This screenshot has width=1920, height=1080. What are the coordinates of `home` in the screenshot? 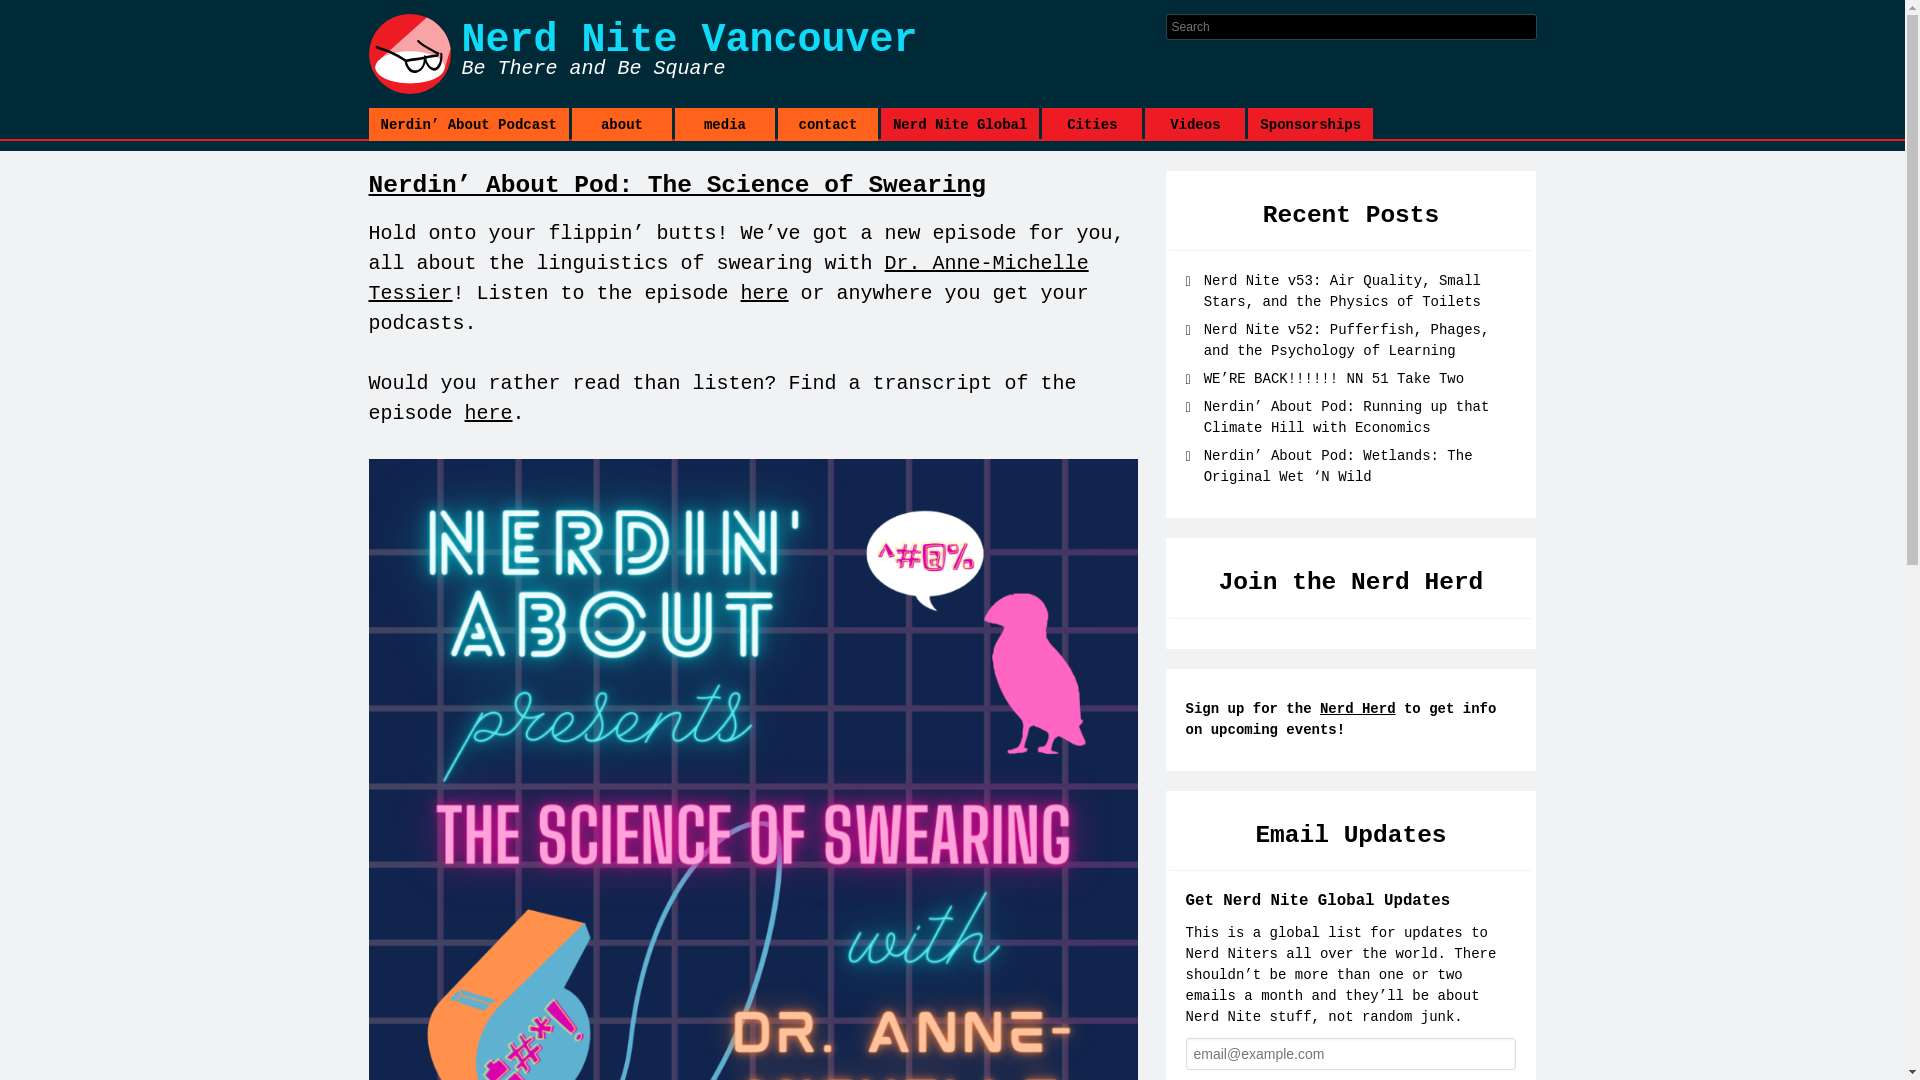 It's located at (766, 54).